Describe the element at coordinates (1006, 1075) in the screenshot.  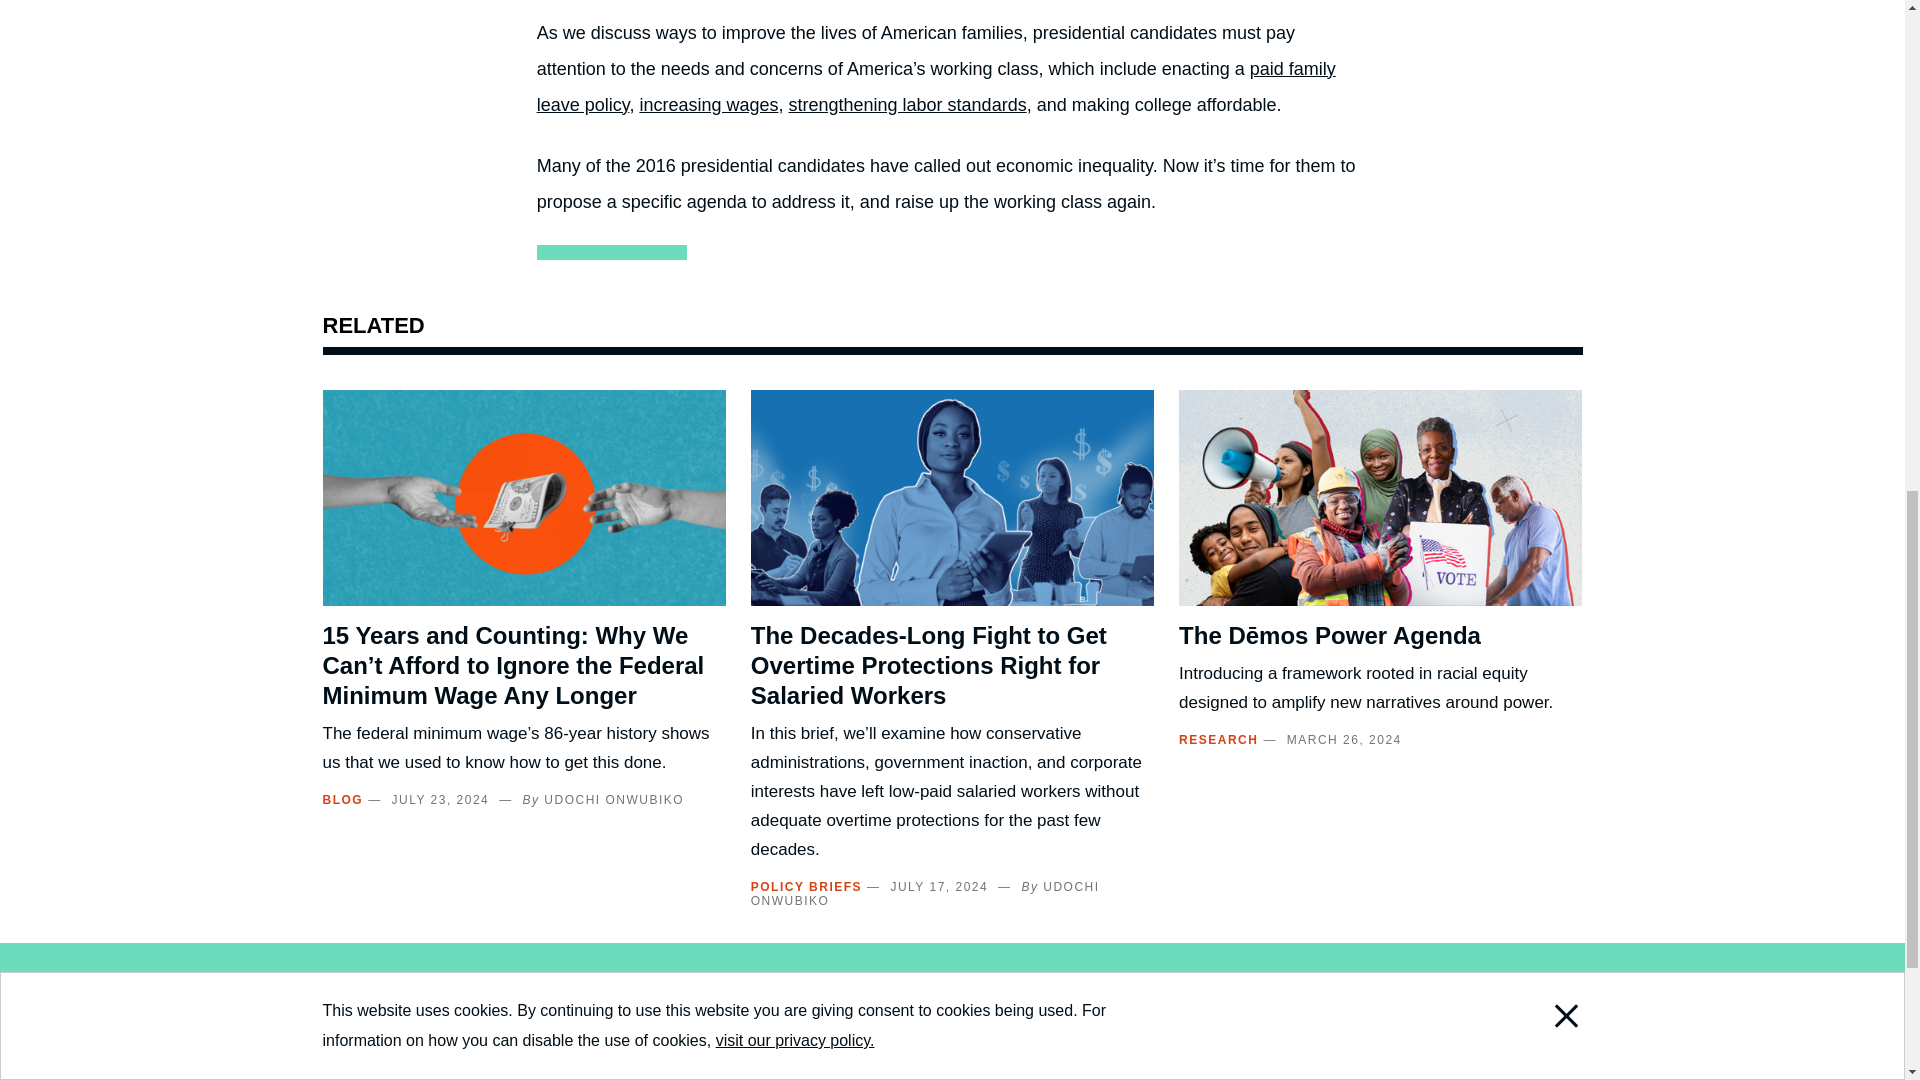
I see `Contact Us` at that location.